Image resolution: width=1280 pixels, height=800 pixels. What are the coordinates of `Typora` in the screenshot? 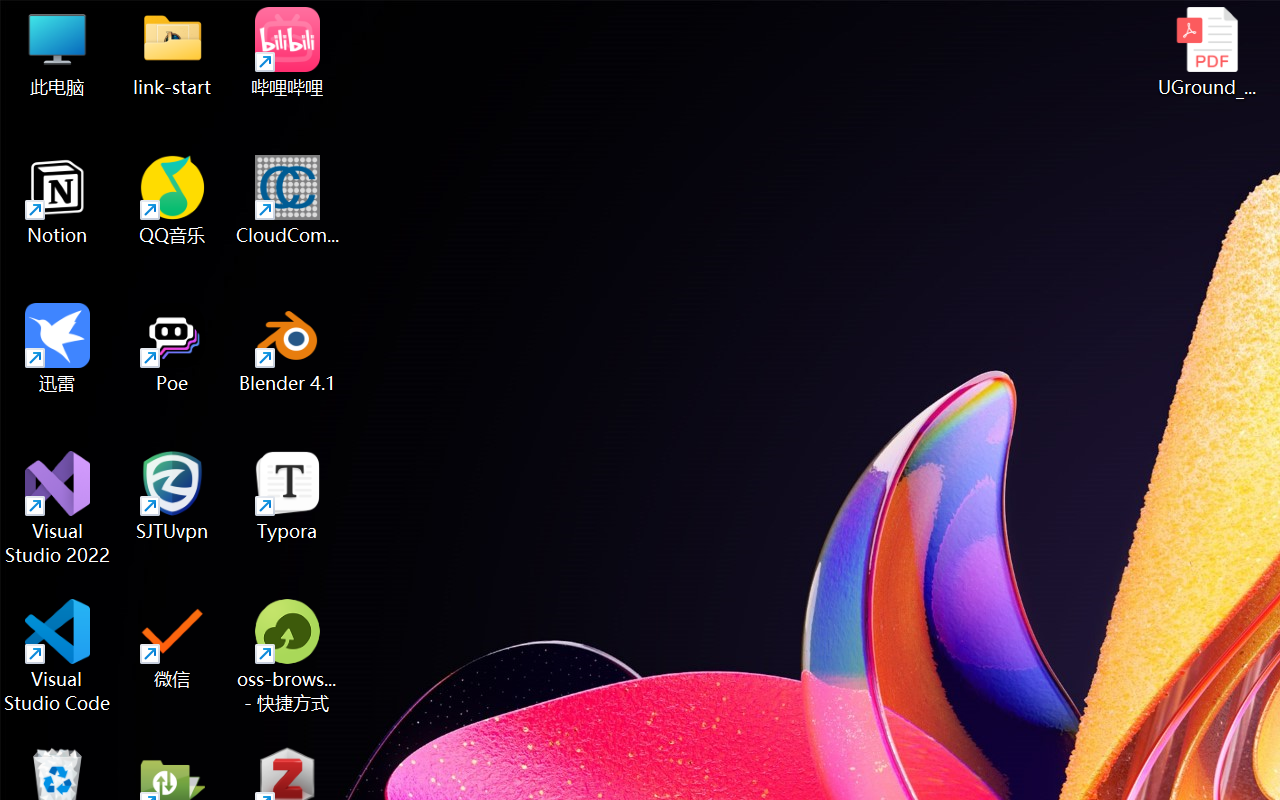 It's located at (288, 496).